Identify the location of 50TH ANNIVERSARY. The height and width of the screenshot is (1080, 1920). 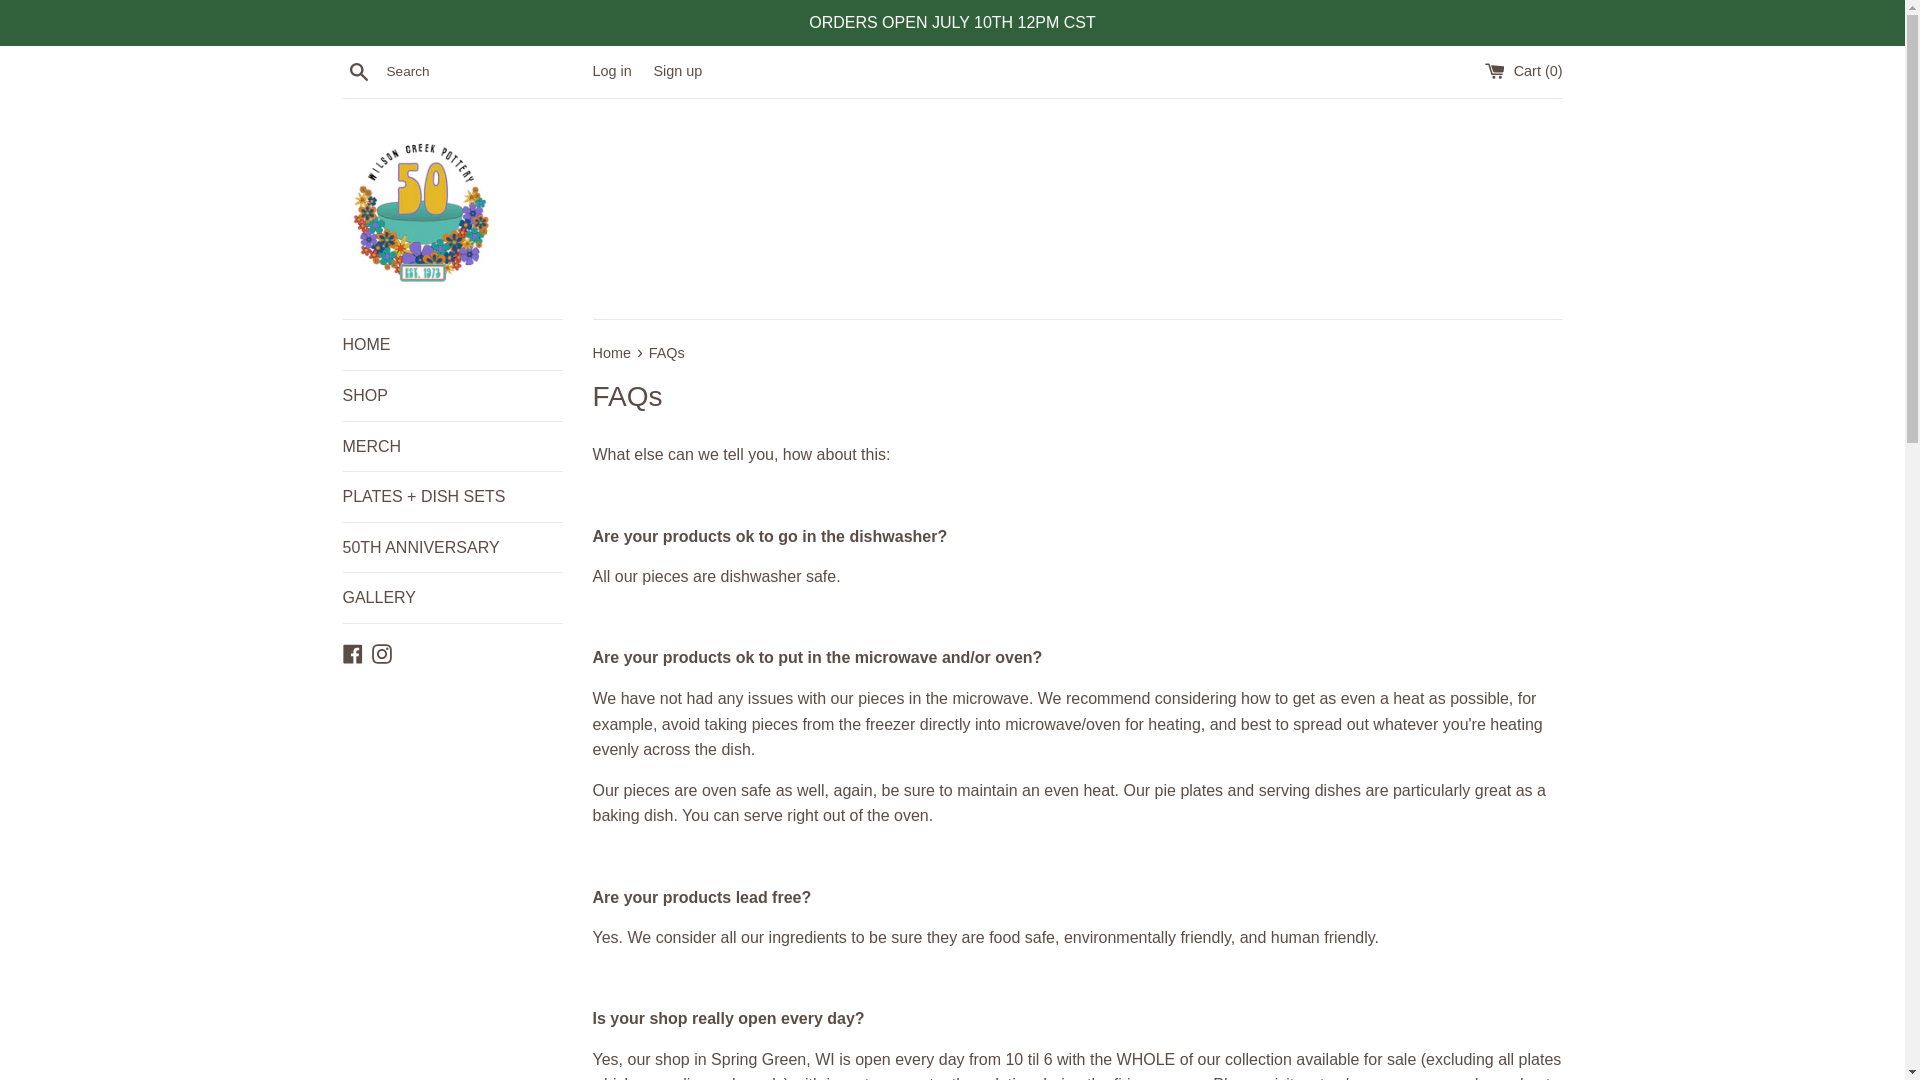
(452, 548).